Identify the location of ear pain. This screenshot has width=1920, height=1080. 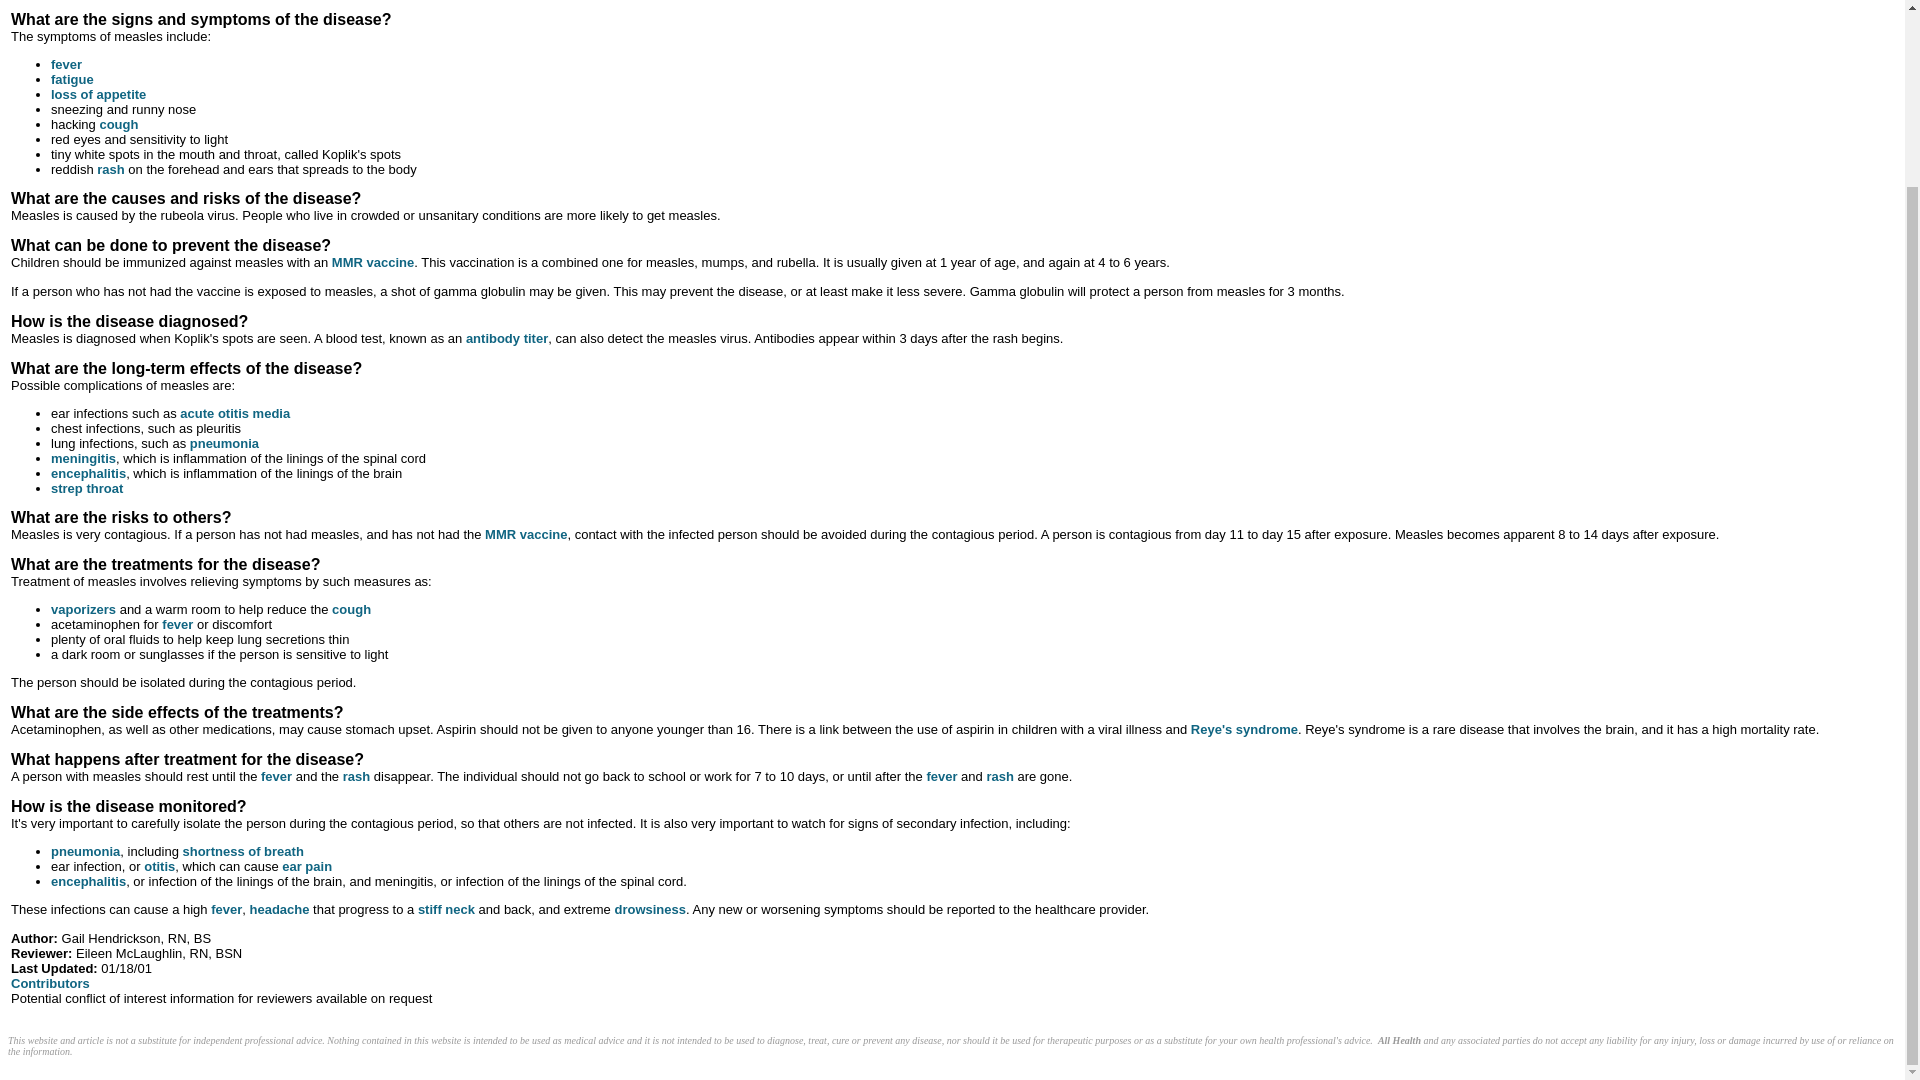
(307, 866).